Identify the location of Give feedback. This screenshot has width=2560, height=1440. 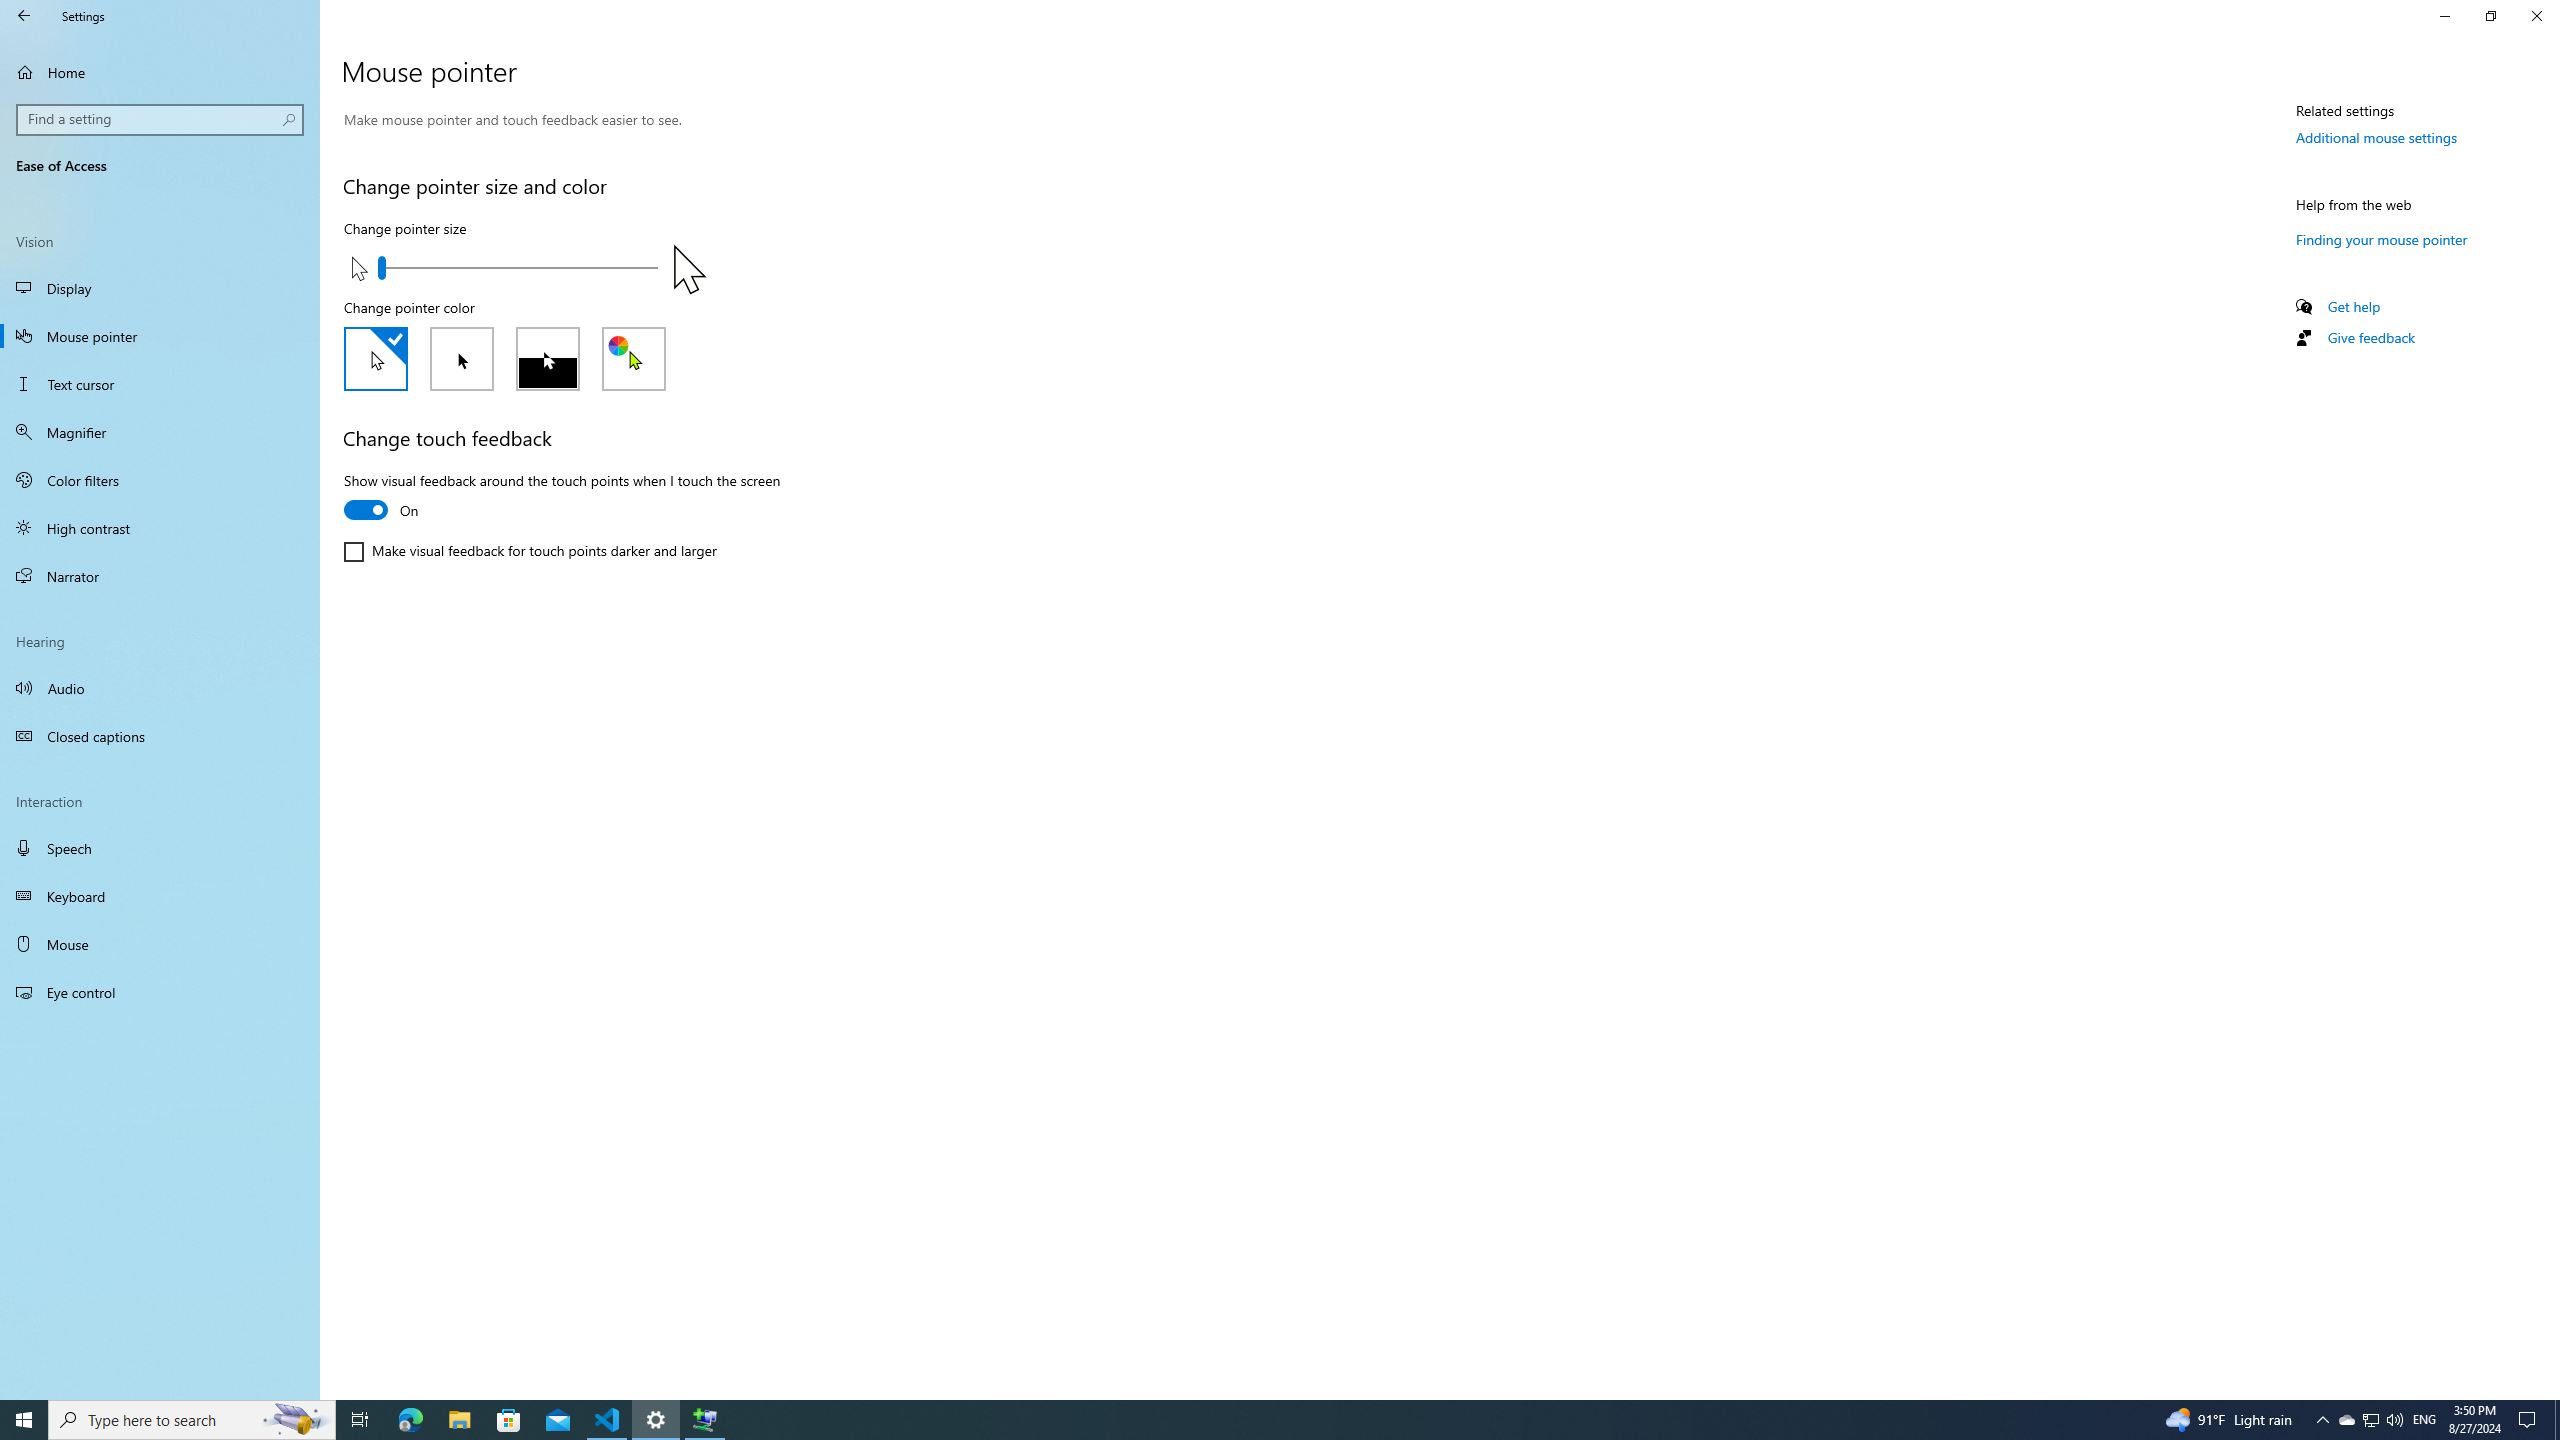
(2370, 338).